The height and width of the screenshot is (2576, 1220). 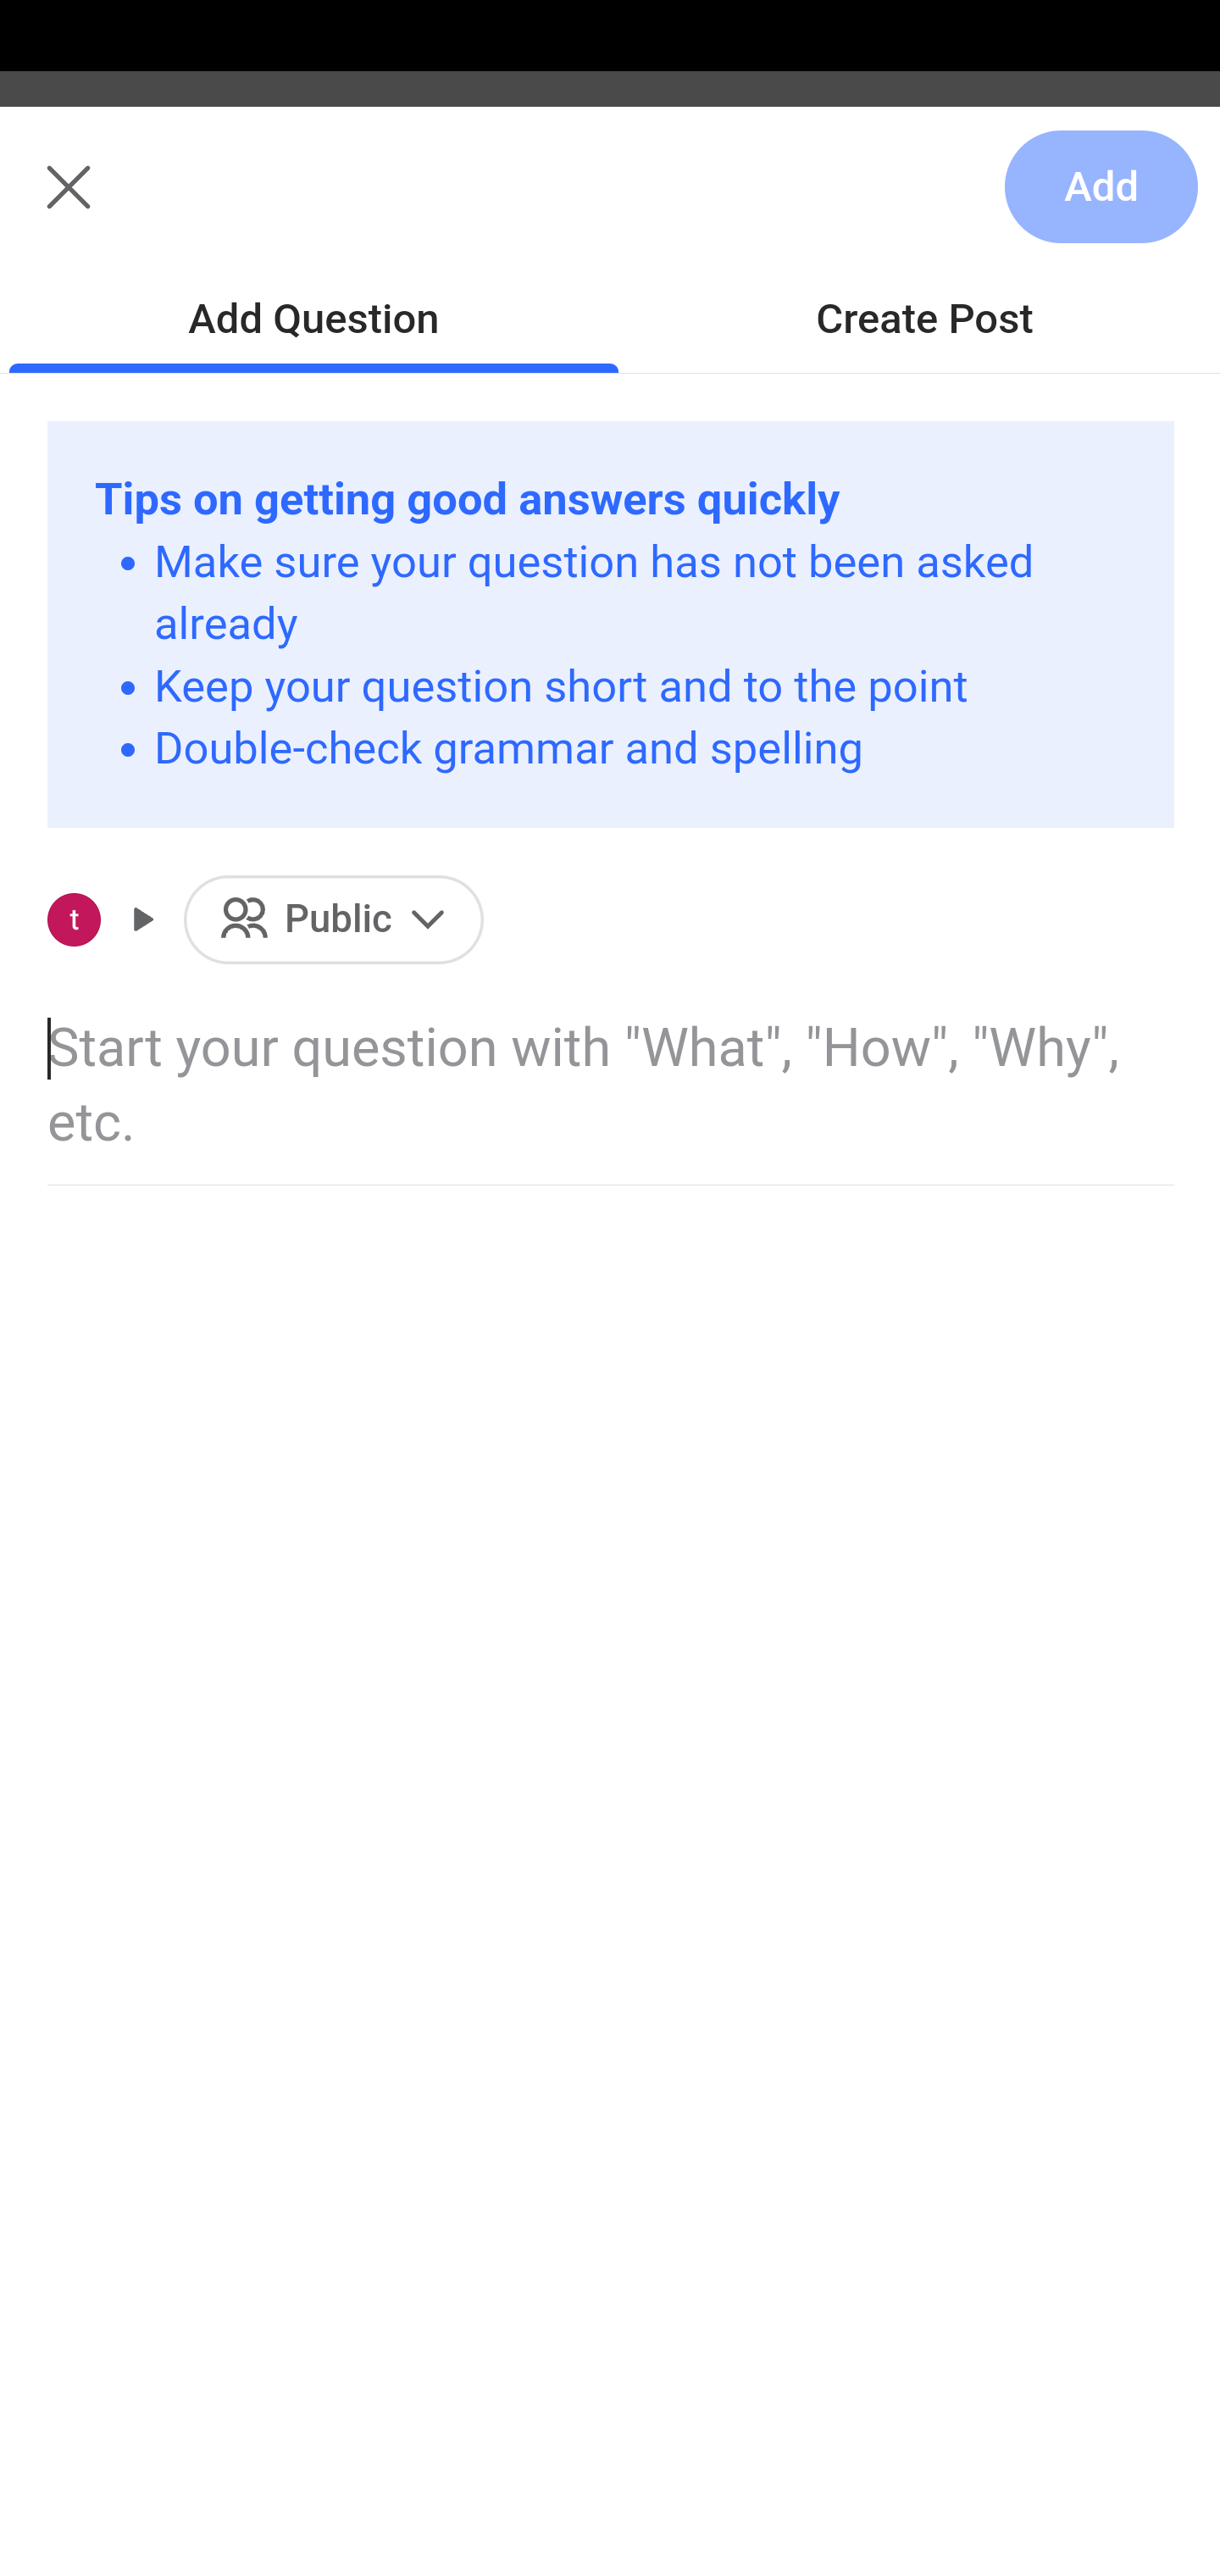 What do you see at coordinates (107, 206) in the screenshot?
I see `Me` at bounding box center [107, 206].